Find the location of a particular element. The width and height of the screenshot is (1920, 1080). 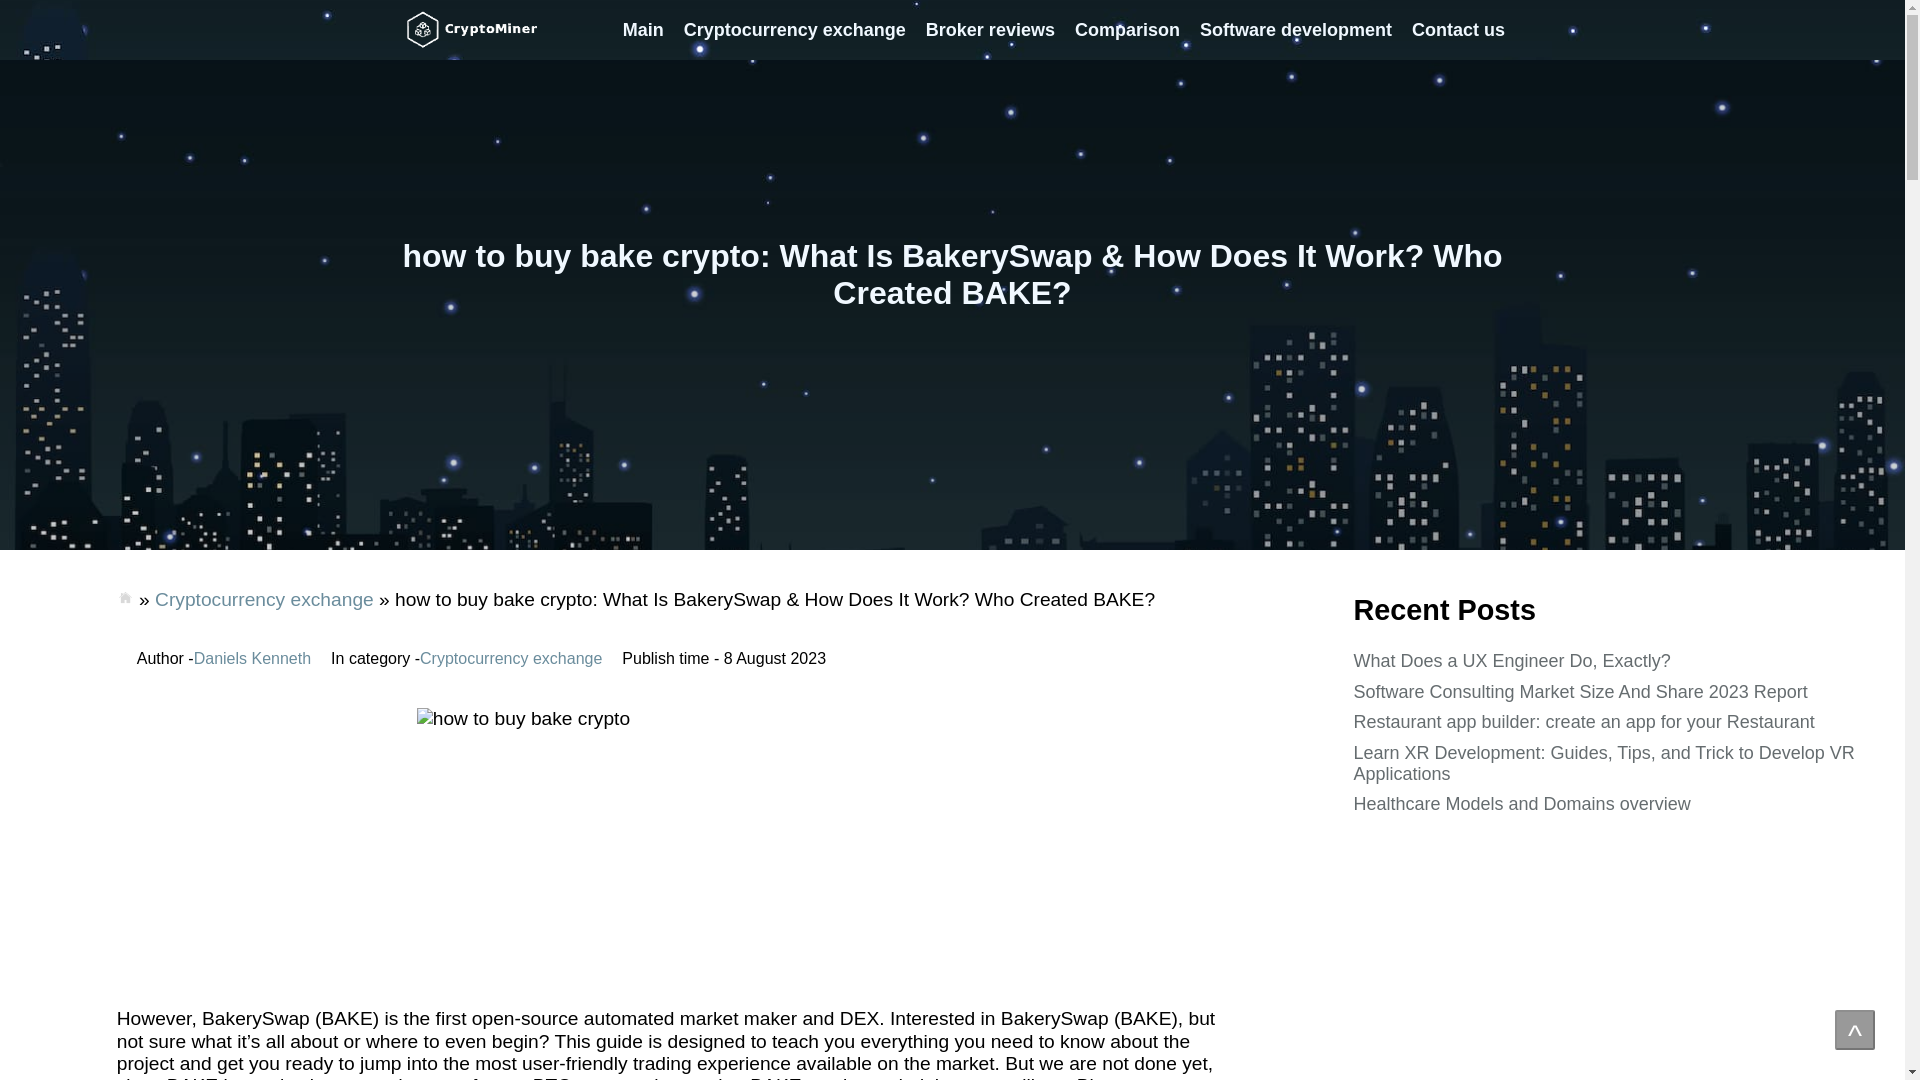

Cryptocurrency exchange is located at coordinates (511, 659).